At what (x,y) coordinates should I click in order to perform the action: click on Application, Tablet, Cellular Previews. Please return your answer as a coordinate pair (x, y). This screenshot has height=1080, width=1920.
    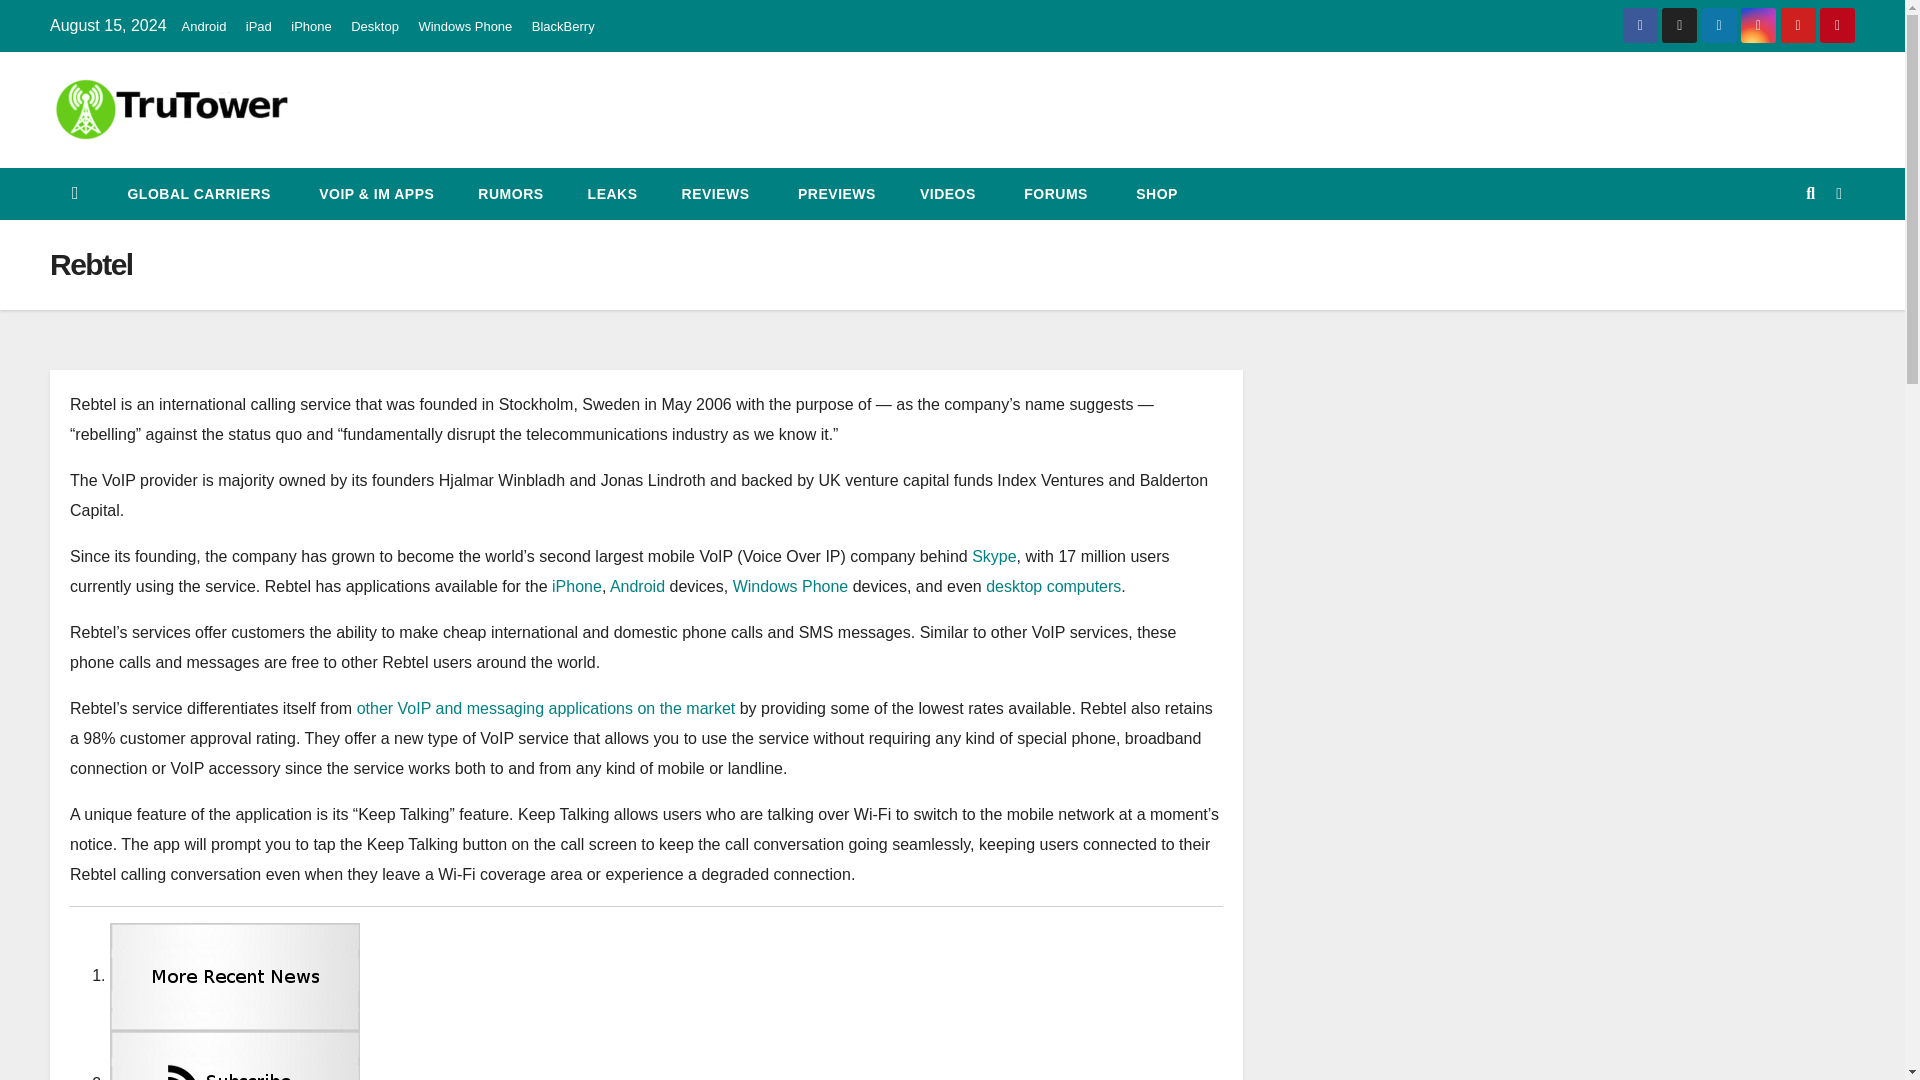
    Looking at the image, I should click on (834, 194).